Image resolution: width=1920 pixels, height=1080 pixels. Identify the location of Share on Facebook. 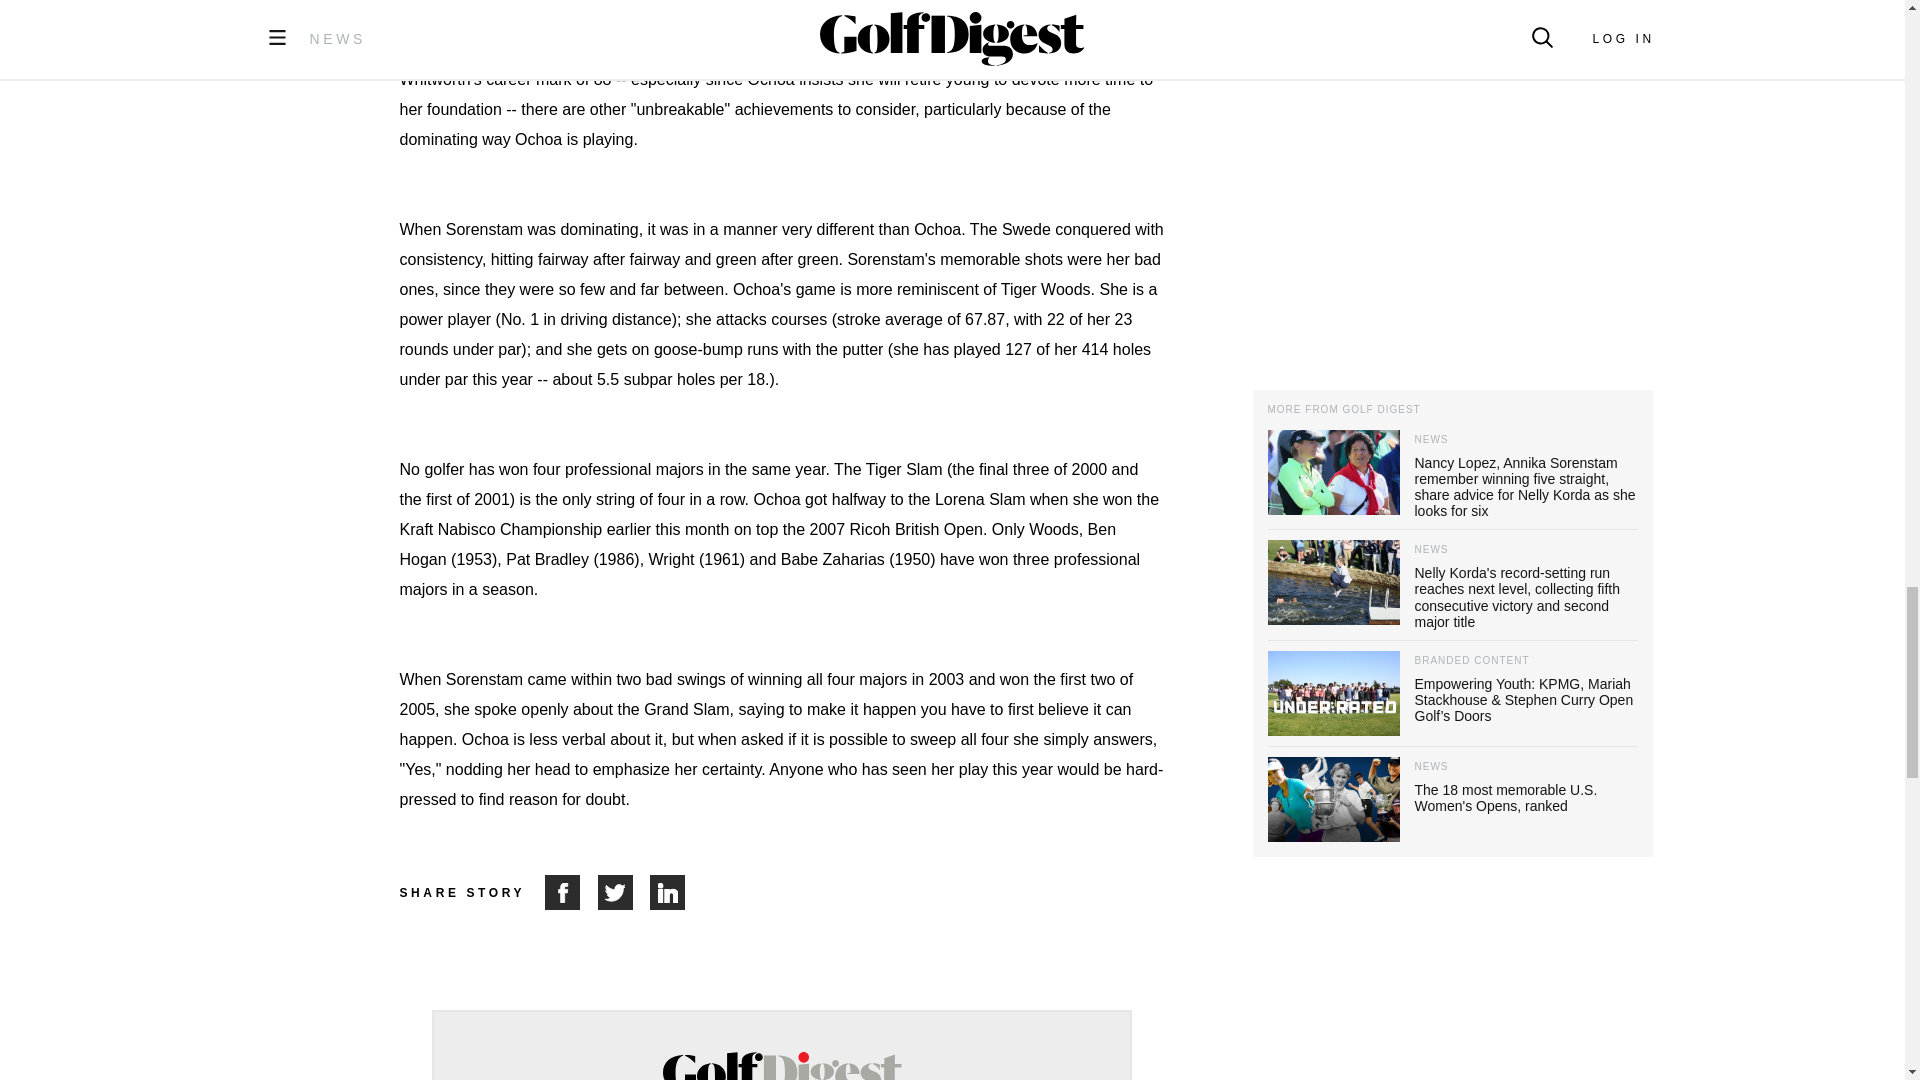
(571, 892).